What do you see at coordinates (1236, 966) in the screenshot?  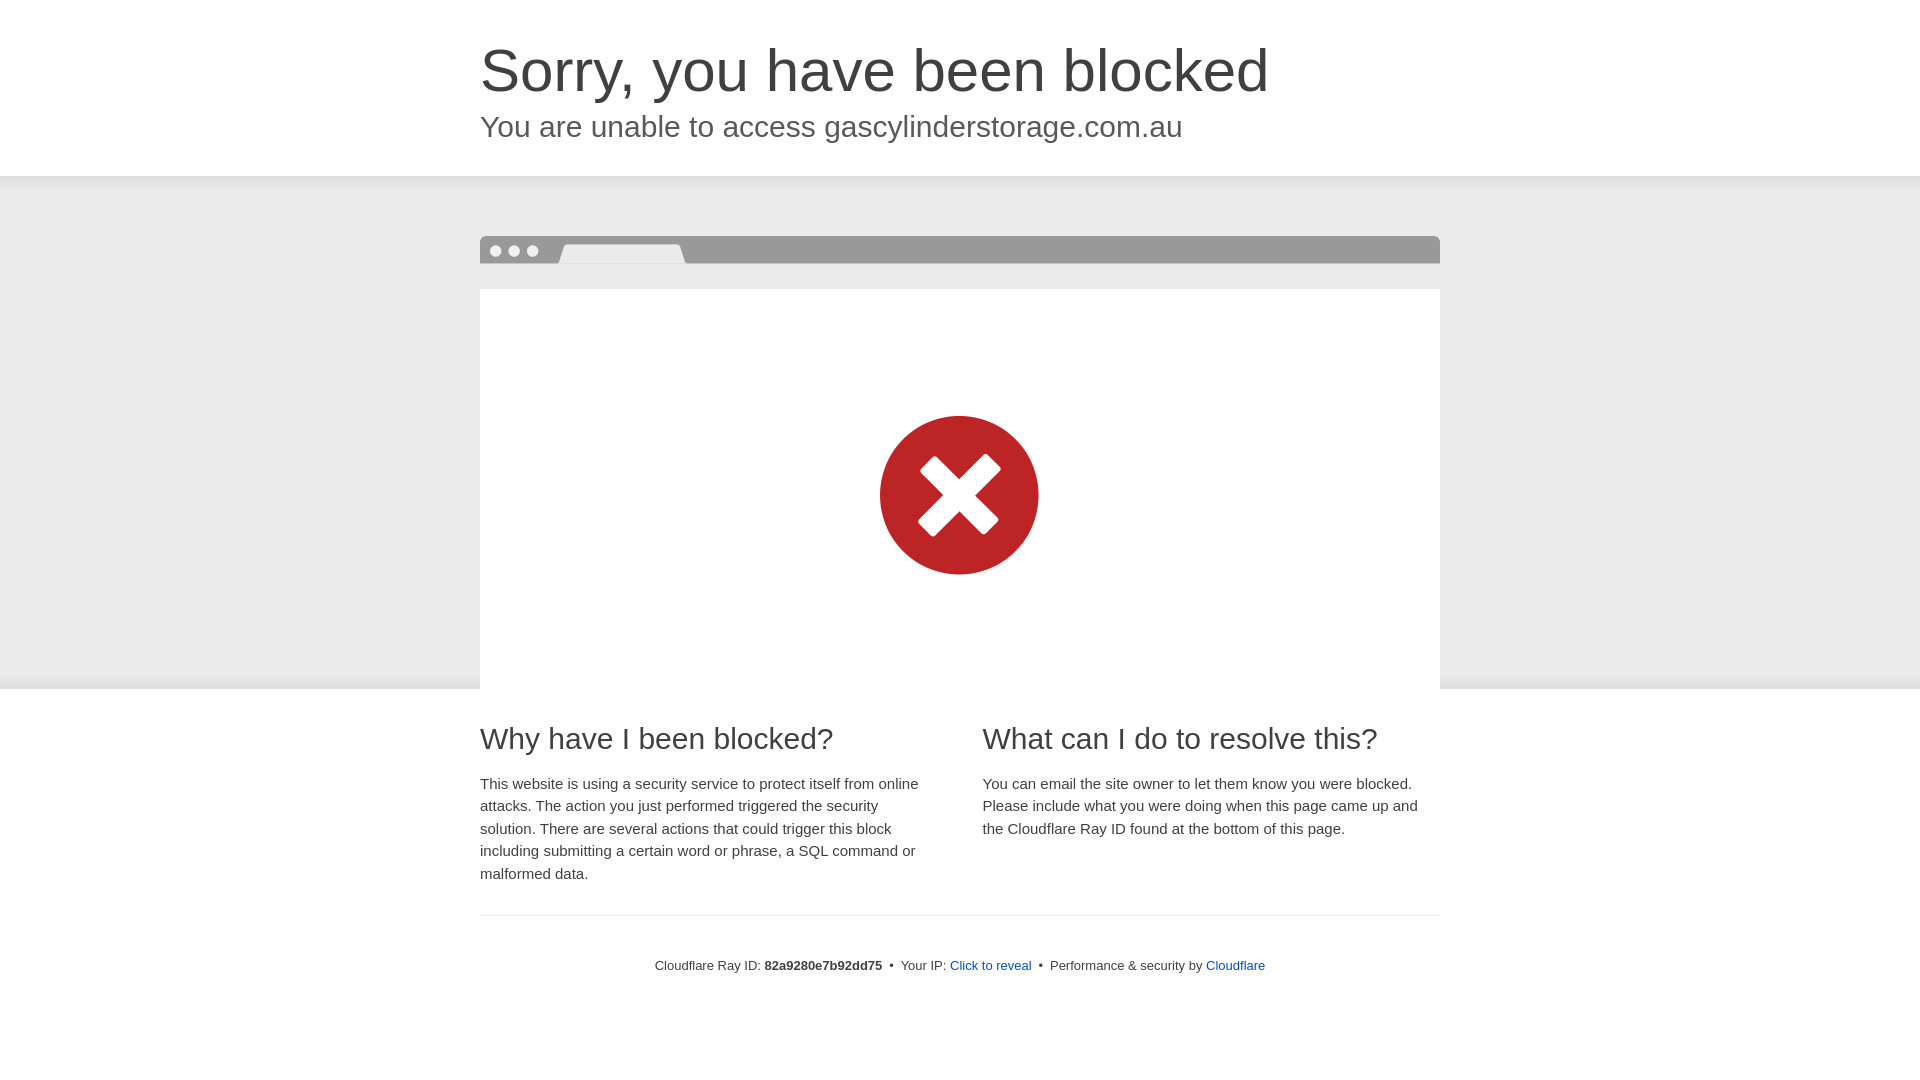 I see `Cloudflare` at bounding box center [1236, 966].